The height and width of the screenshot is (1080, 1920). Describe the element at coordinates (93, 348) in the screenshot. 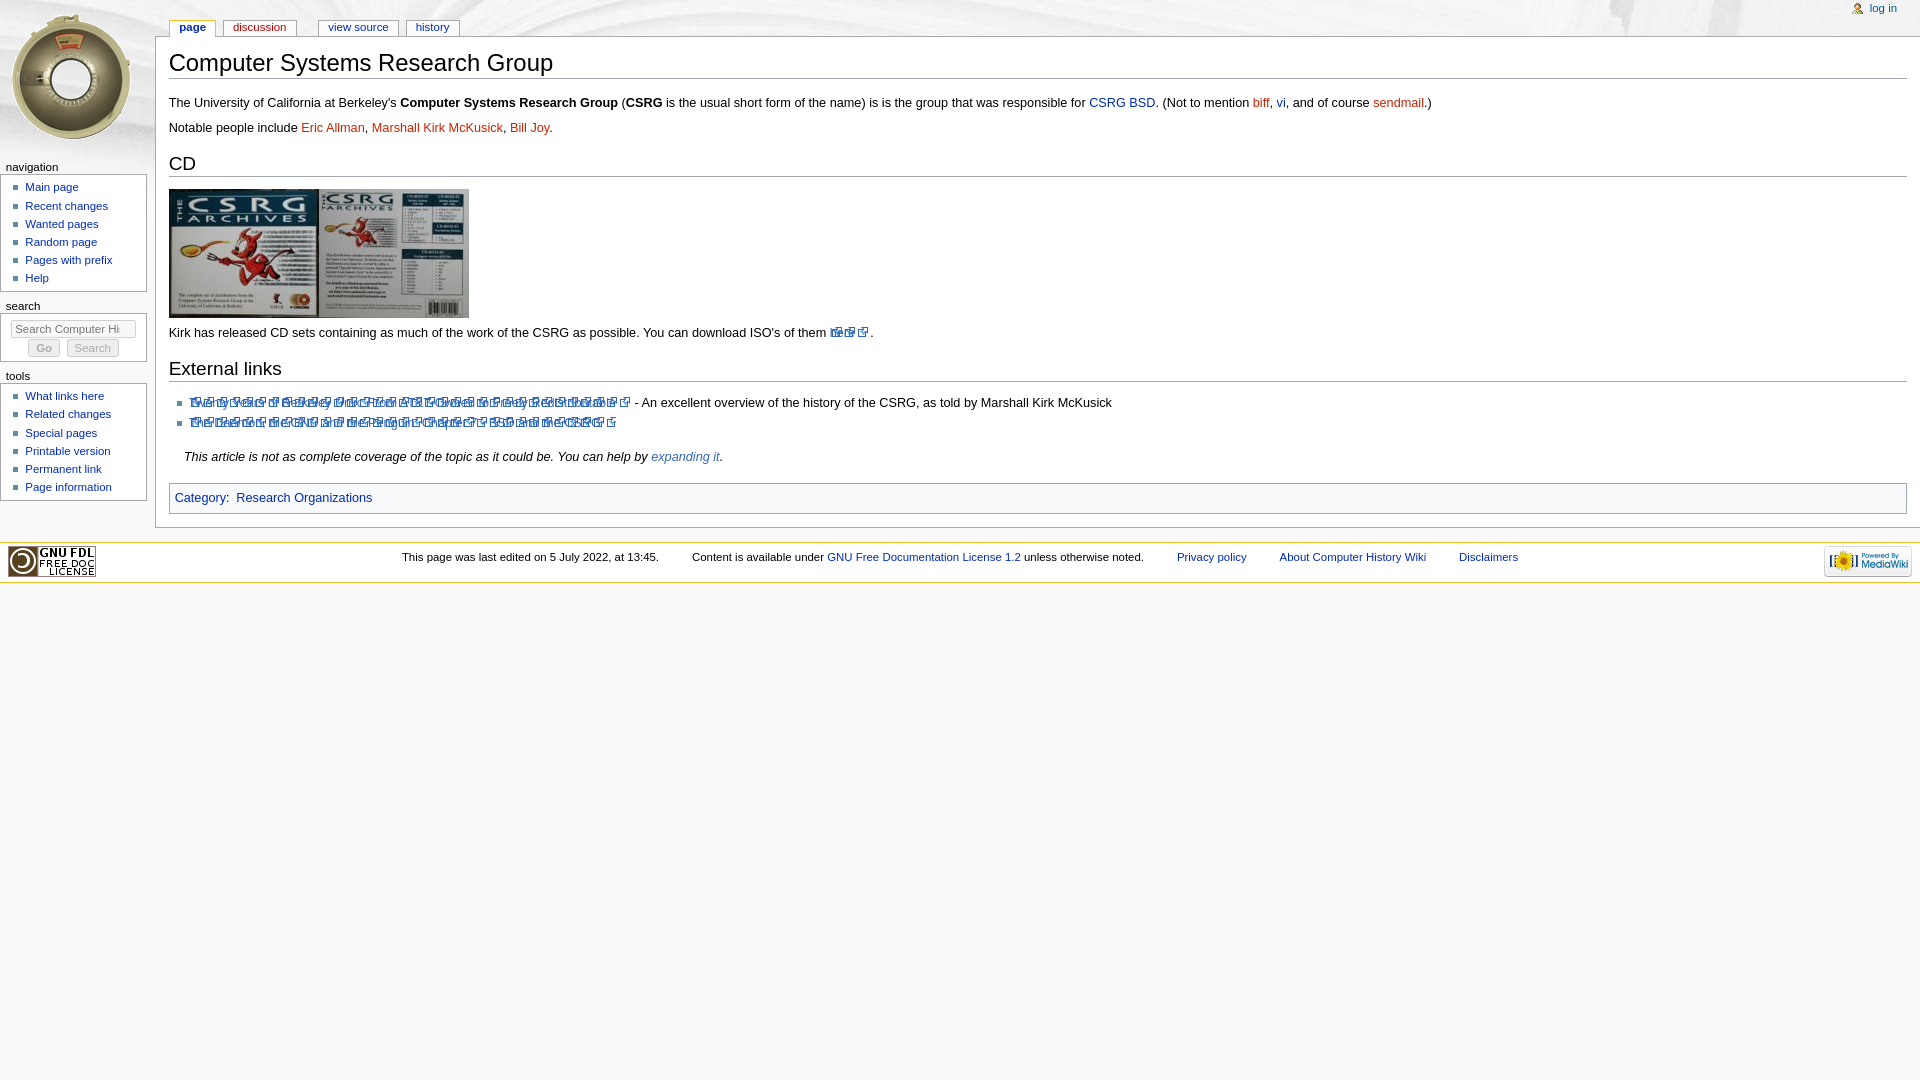

I see `Search` at that location.